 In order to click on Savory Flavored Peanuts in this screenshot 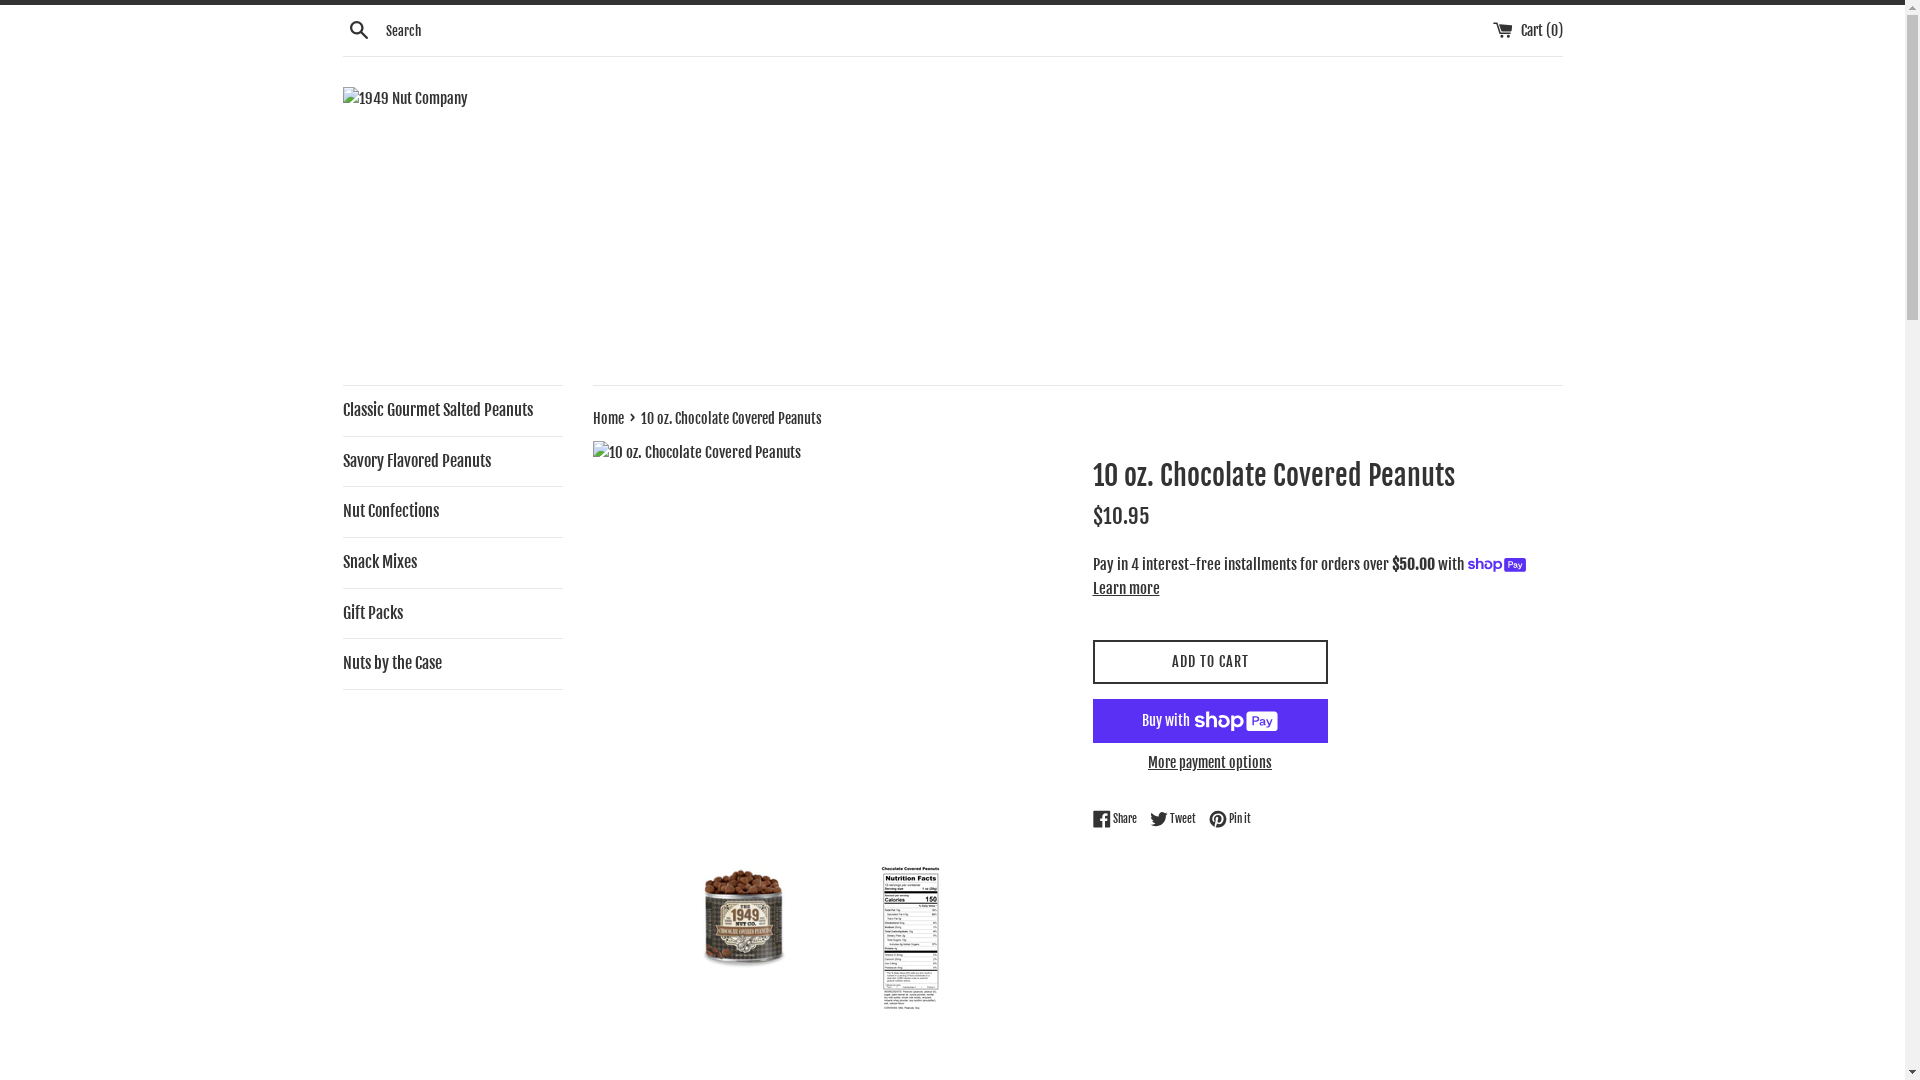, I will do `click(452, 462)`.